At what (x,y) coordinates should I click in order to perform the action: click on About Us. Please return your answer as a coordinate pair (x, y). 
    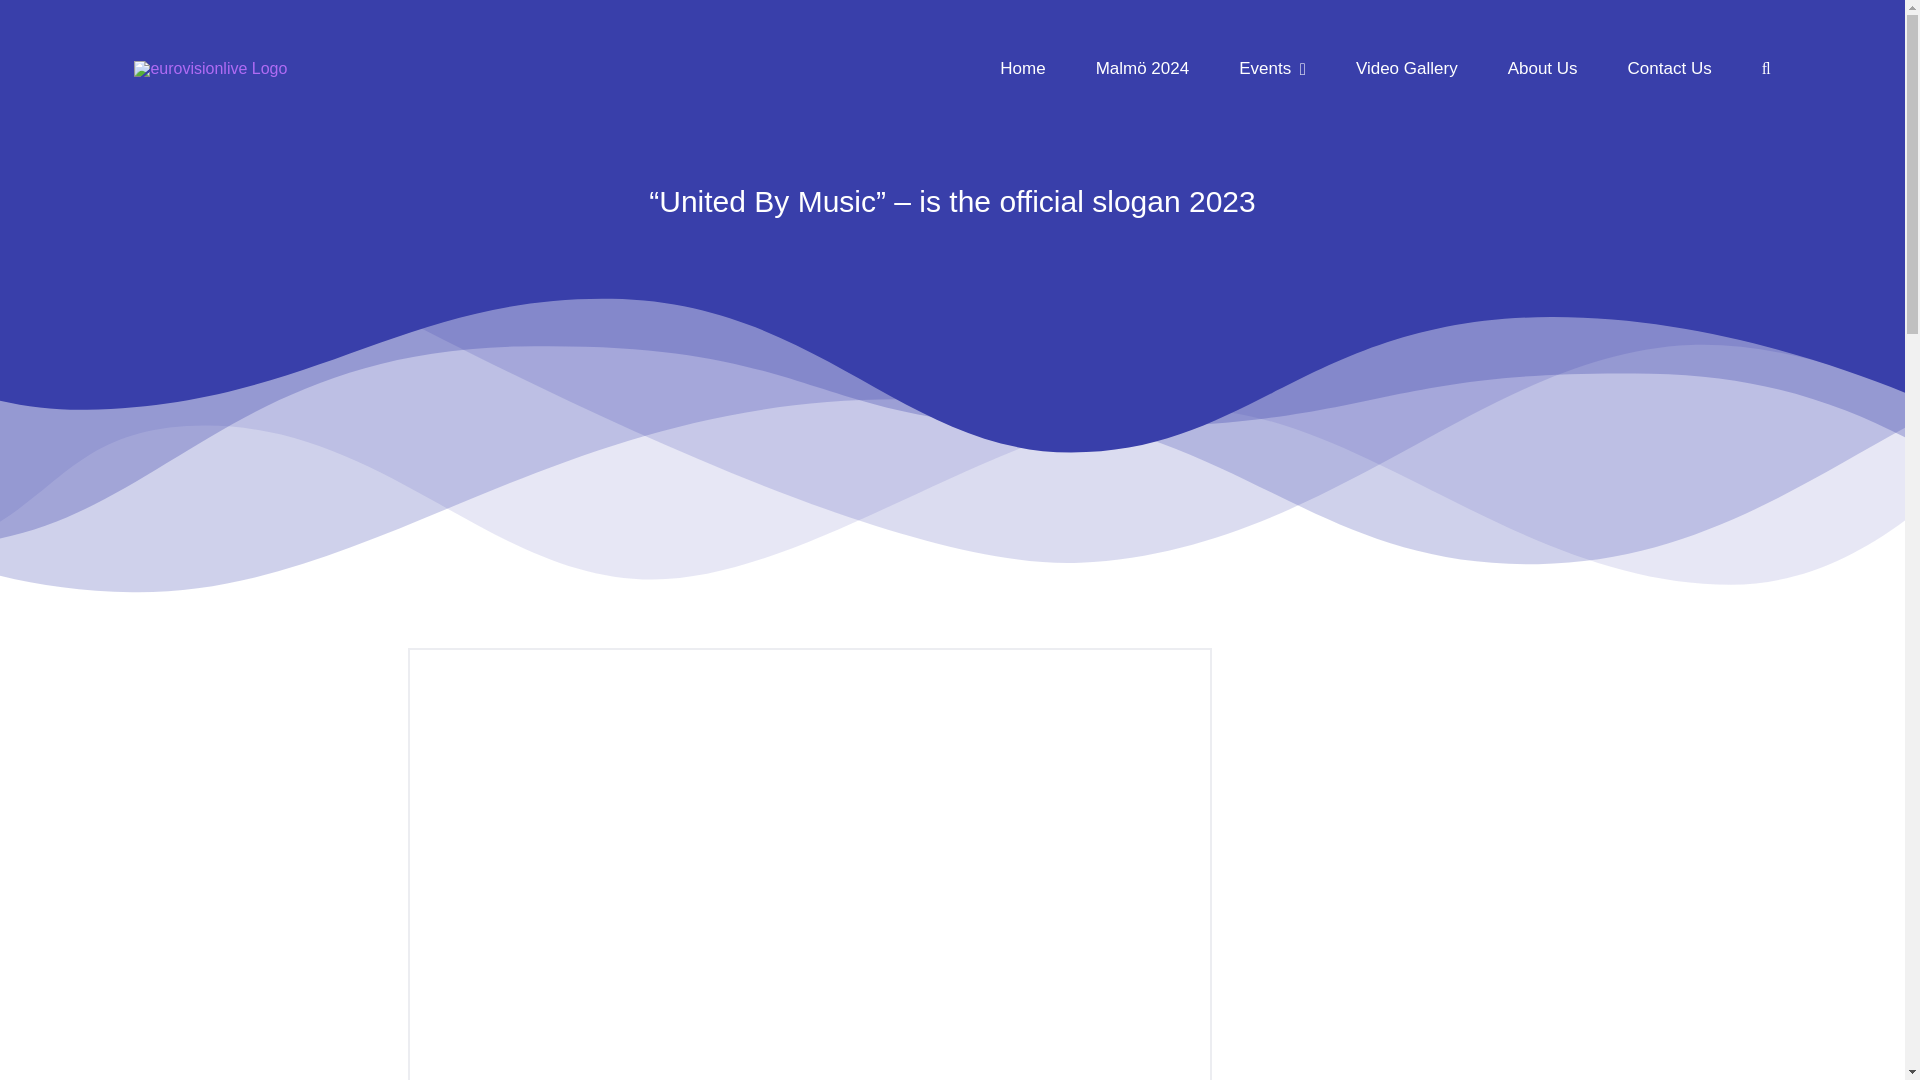
    Looking at the image, I should click on (1542, 68).